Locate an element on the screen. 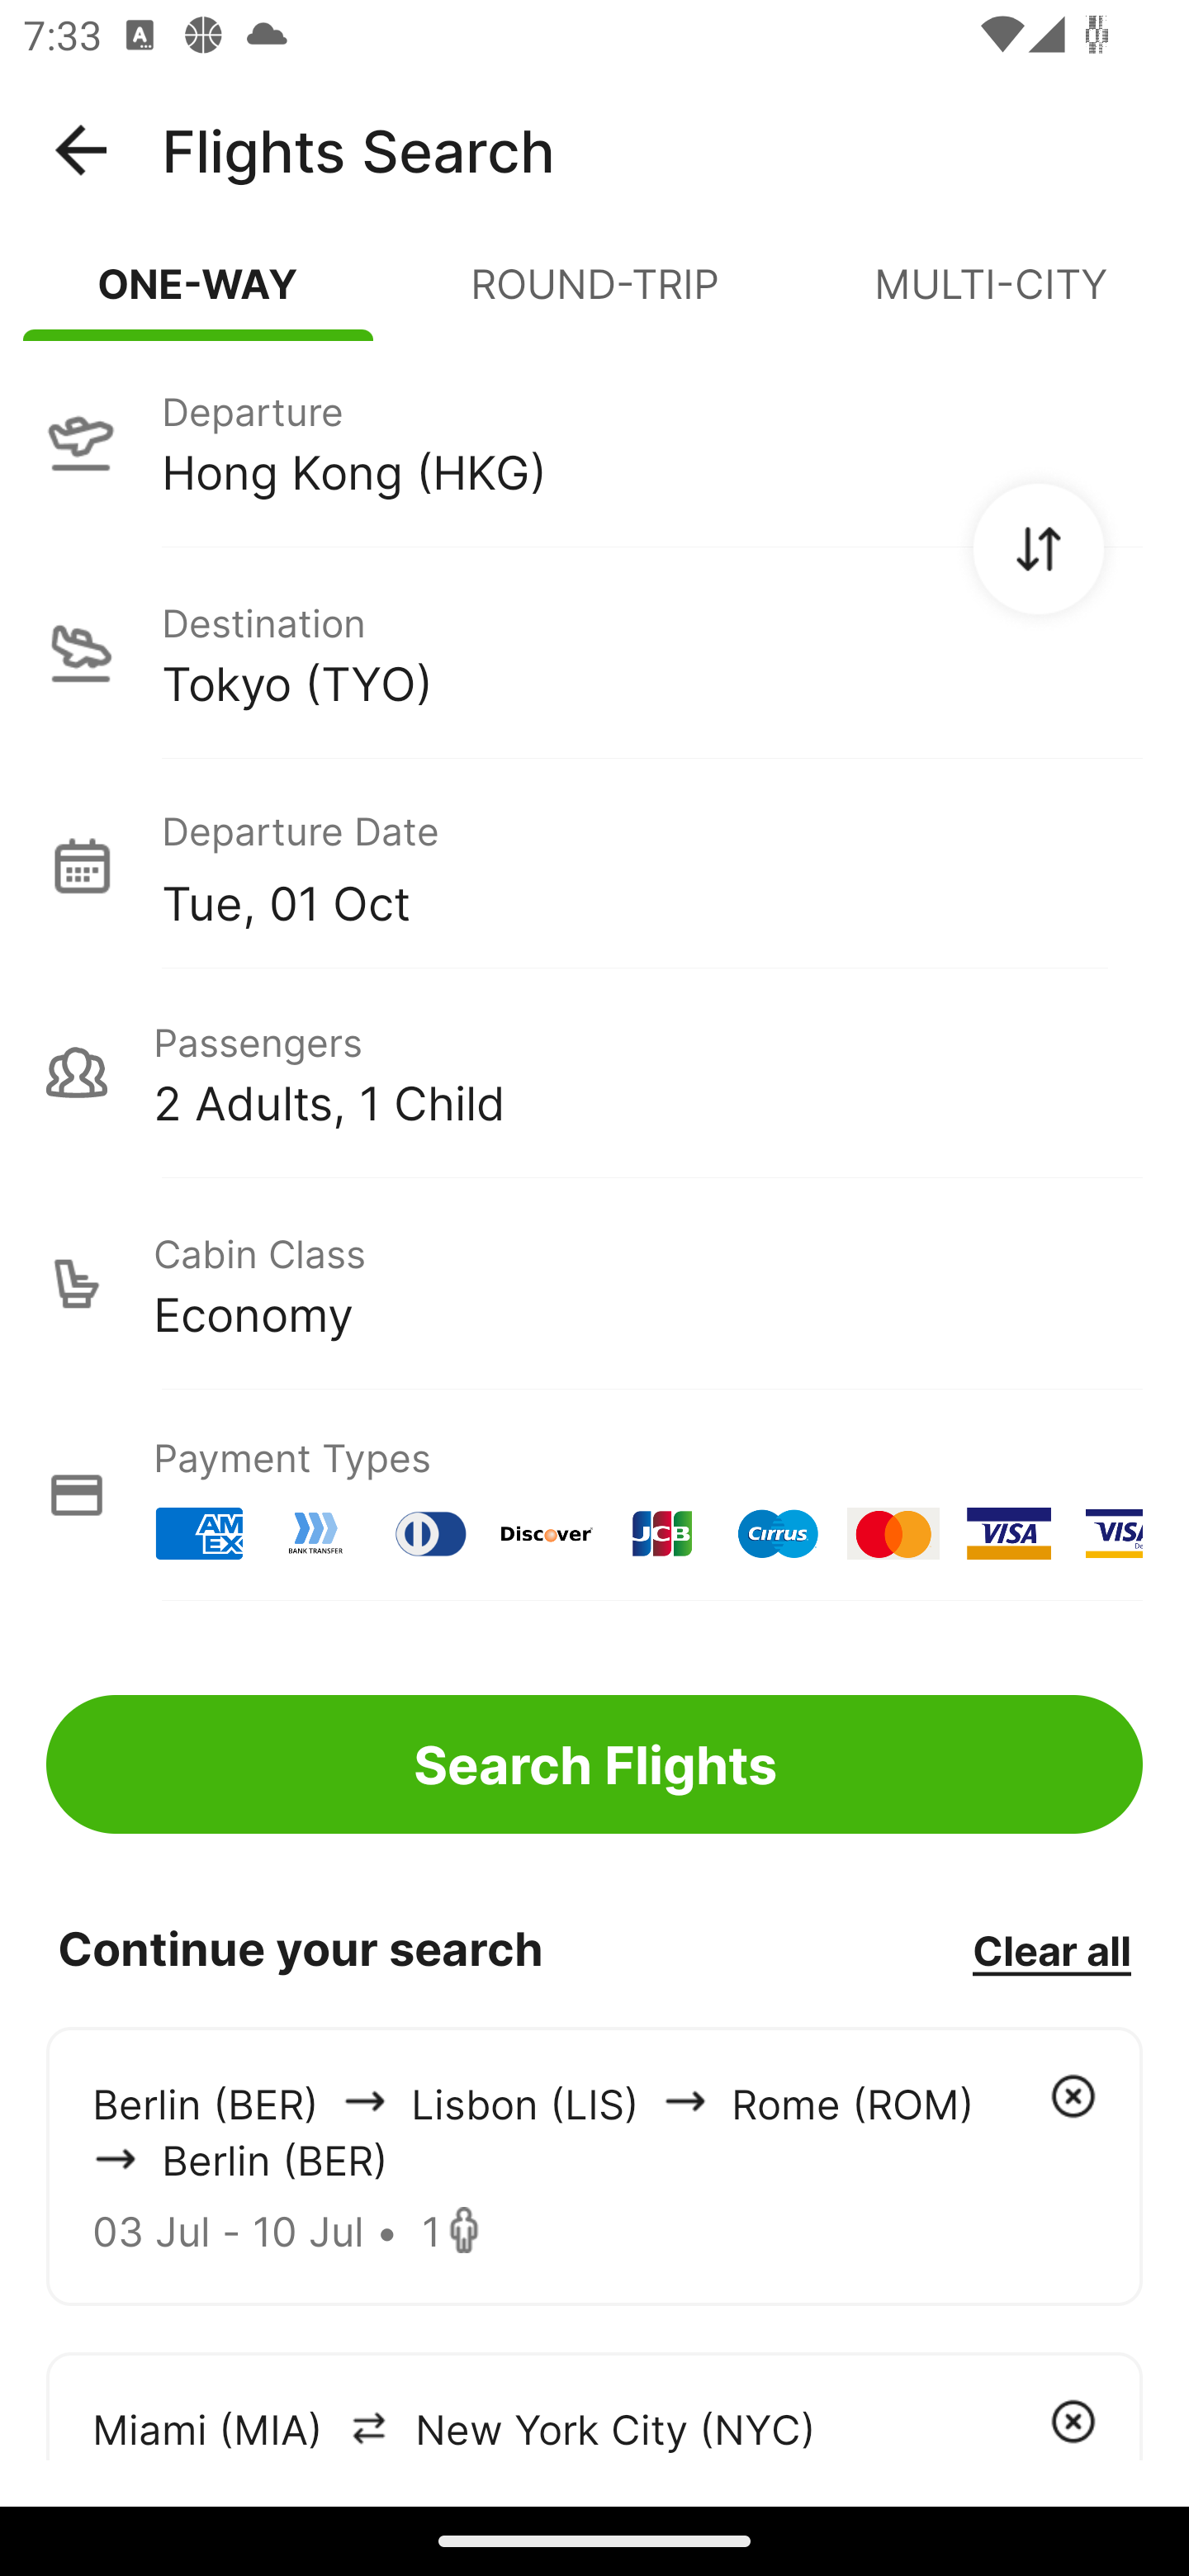 The width and height of the screenshot is (1189, 2576). Departure Hong Kong (HKG) is located at coordinates (594, 443).